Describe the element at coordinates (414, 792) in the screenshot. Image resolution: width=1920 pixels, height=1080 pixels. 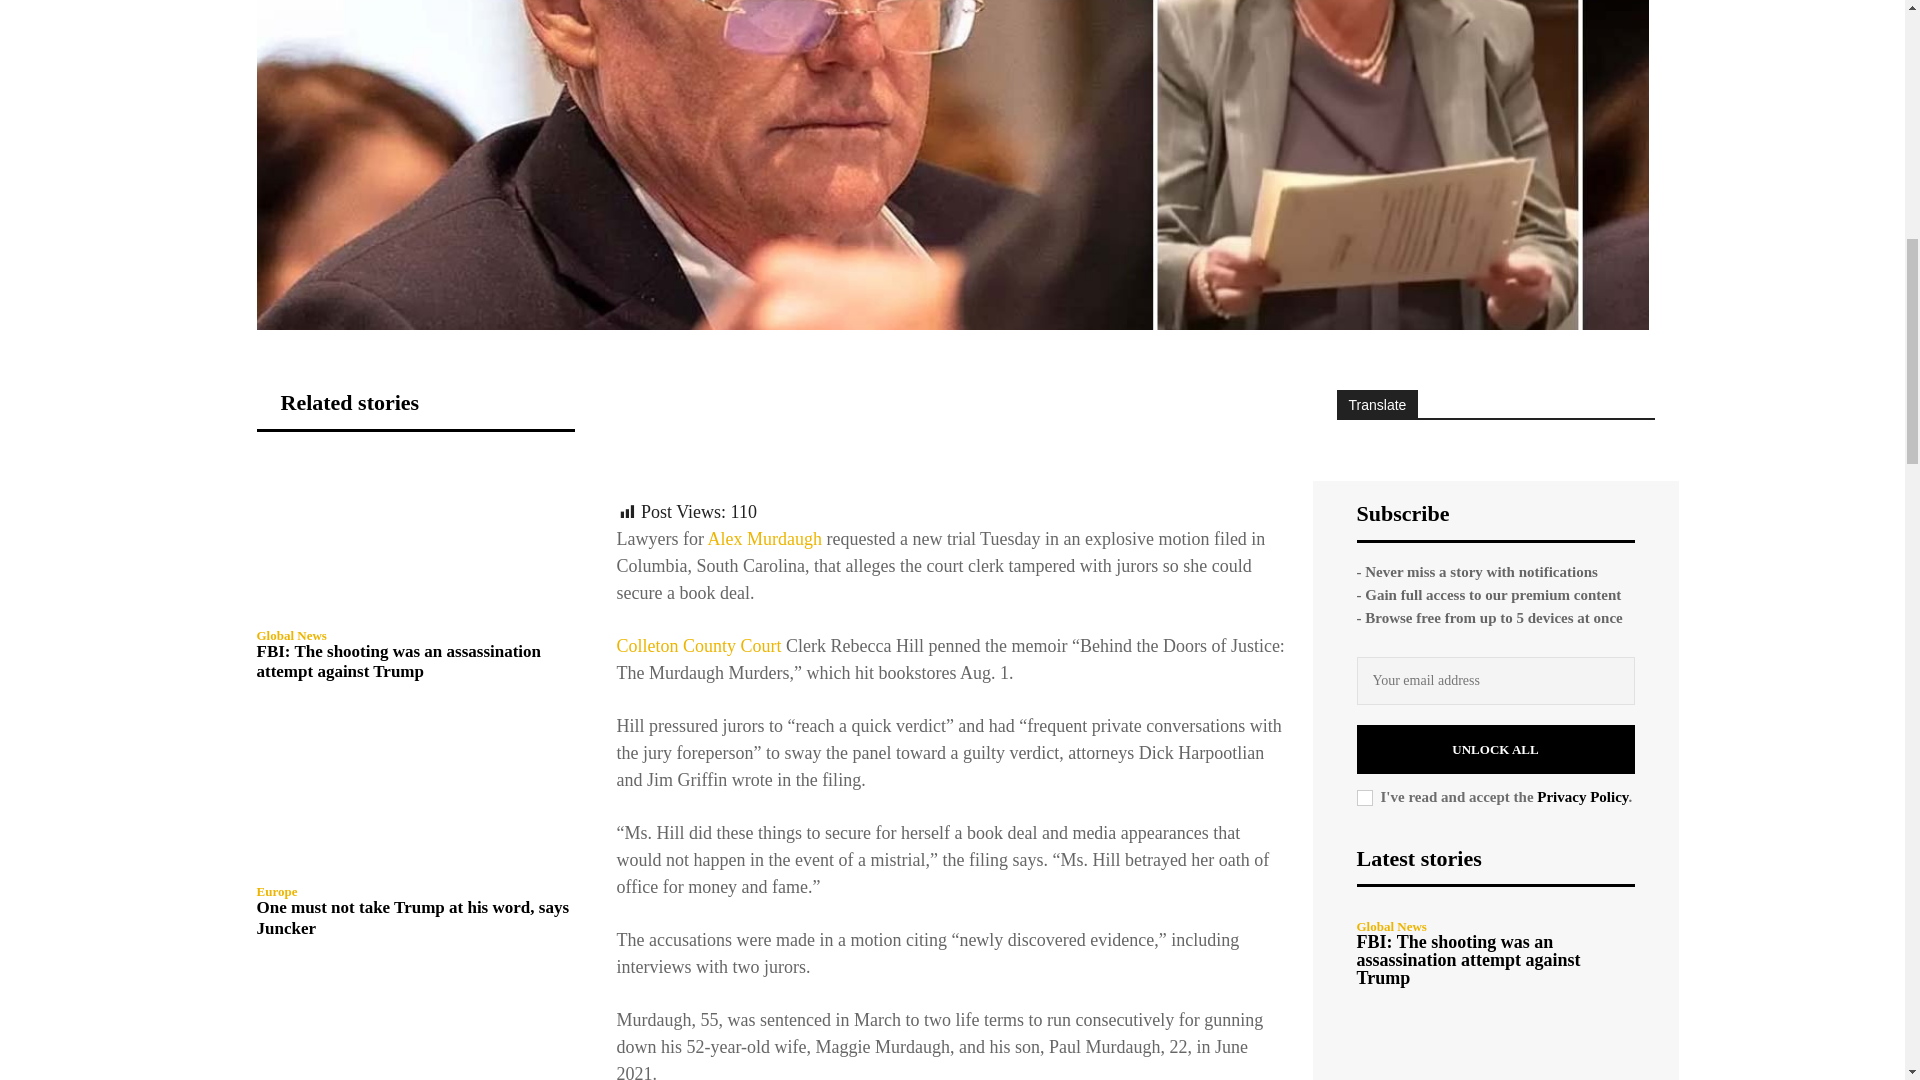
I see `One must not take Trump at his word, says Juncker` at that location.